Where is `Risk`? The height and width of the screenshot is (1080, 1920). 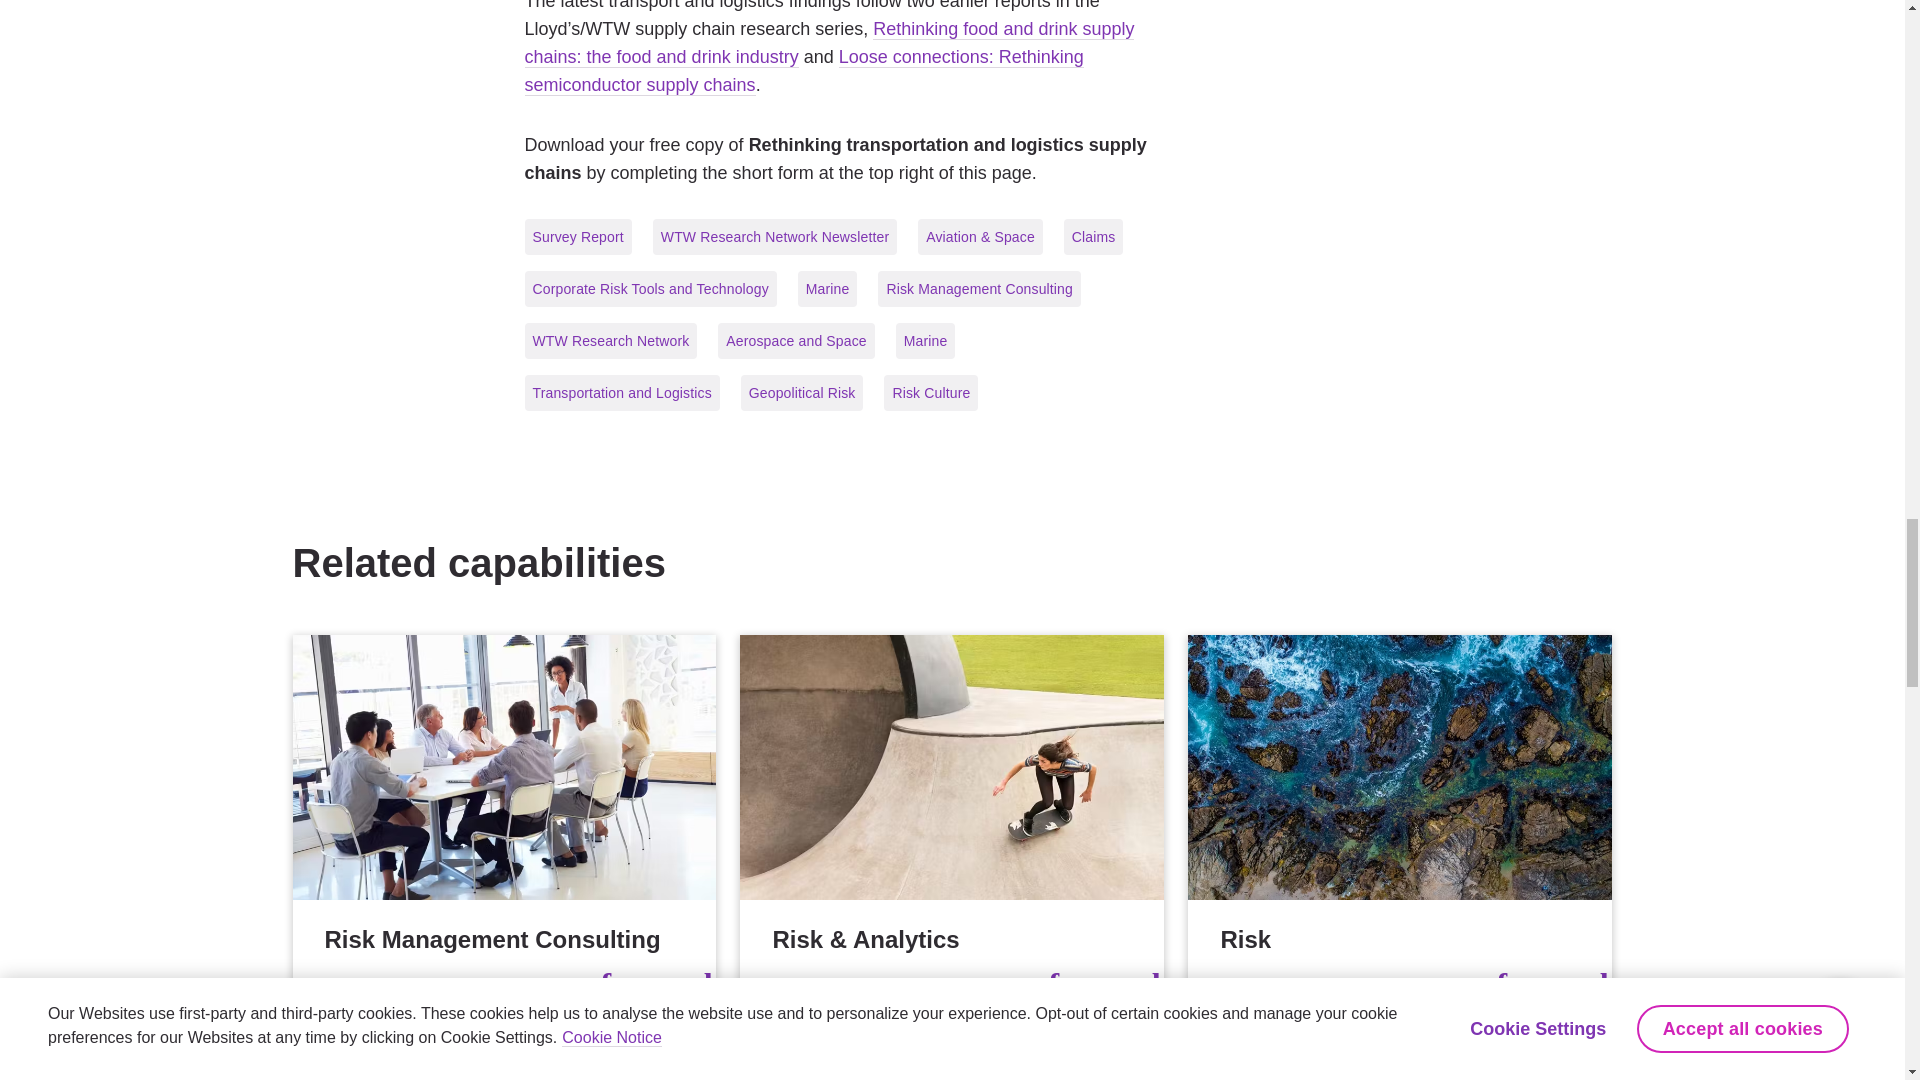 Risk is located at coordinates (1400, 821).